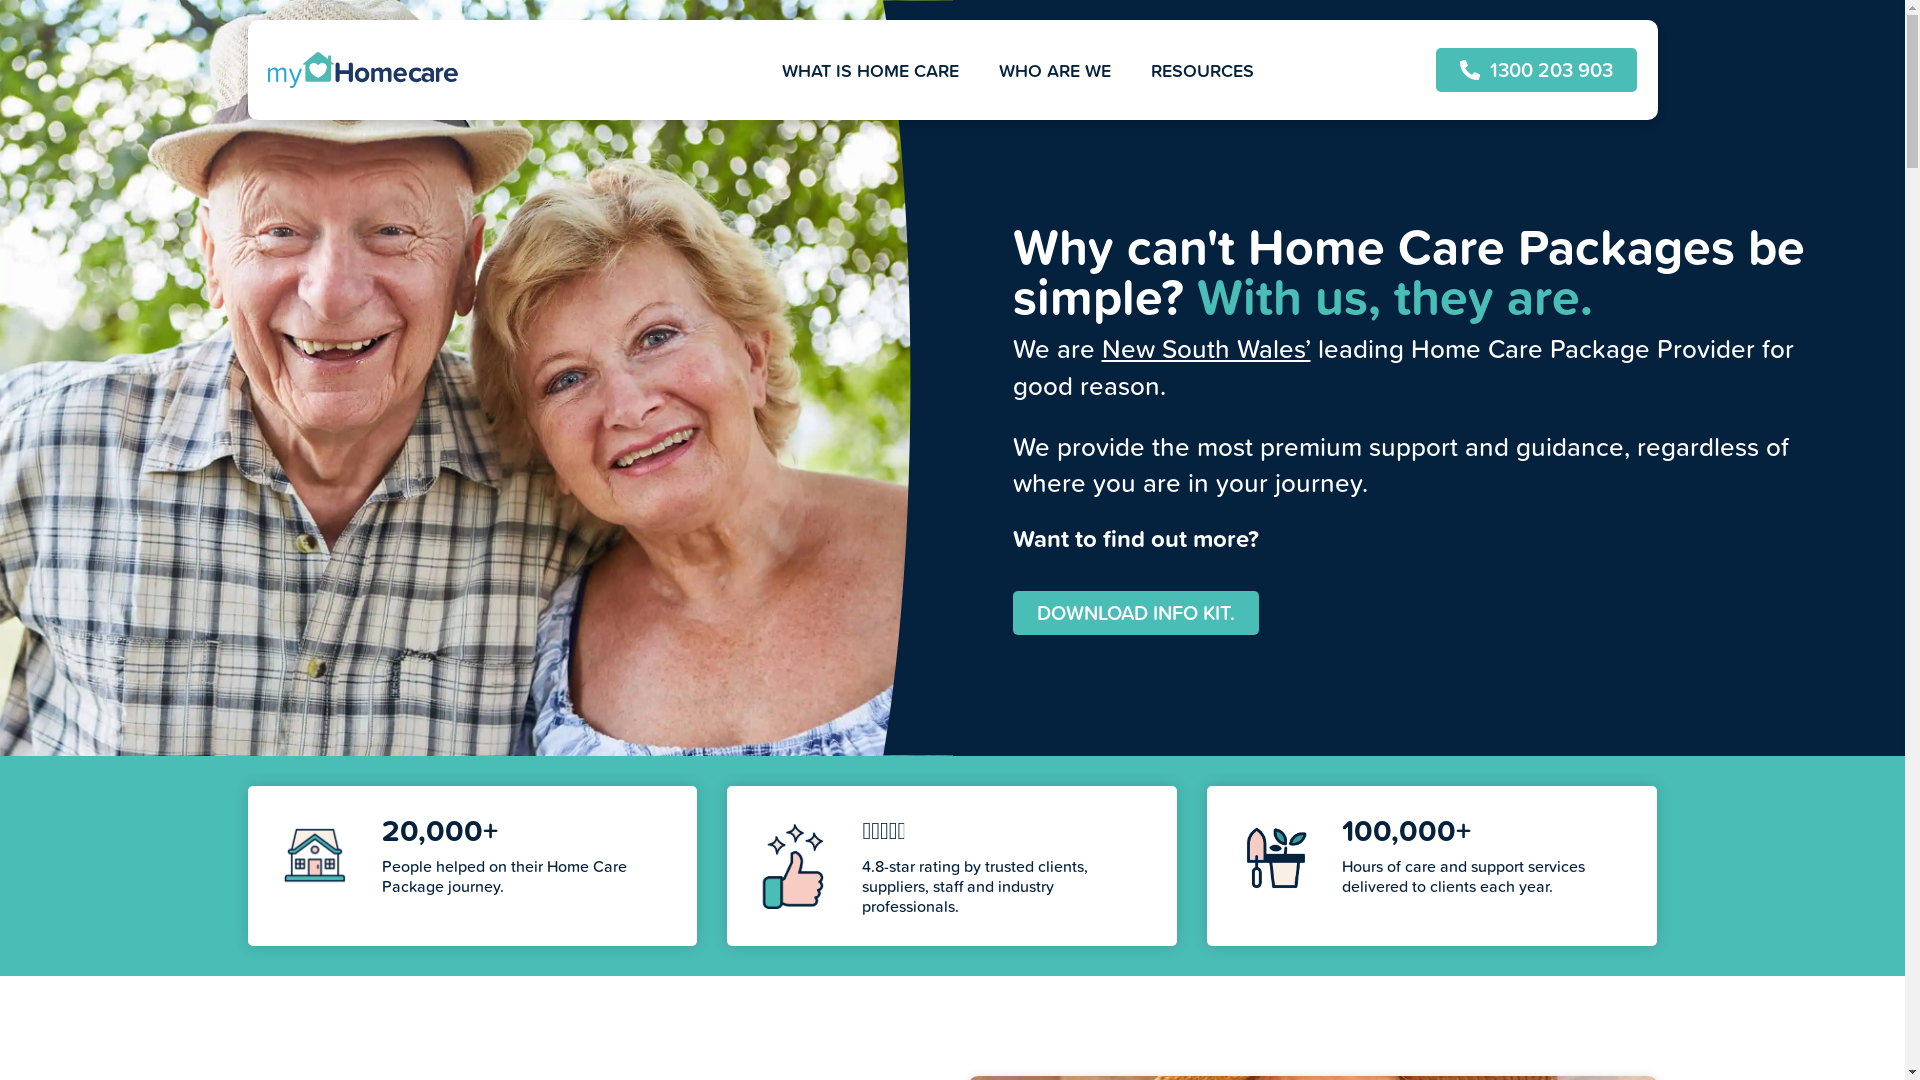 This screenshot has width=1920, height=1080. I want to click on WHAT IS HOME CARE, so click(870, 71).